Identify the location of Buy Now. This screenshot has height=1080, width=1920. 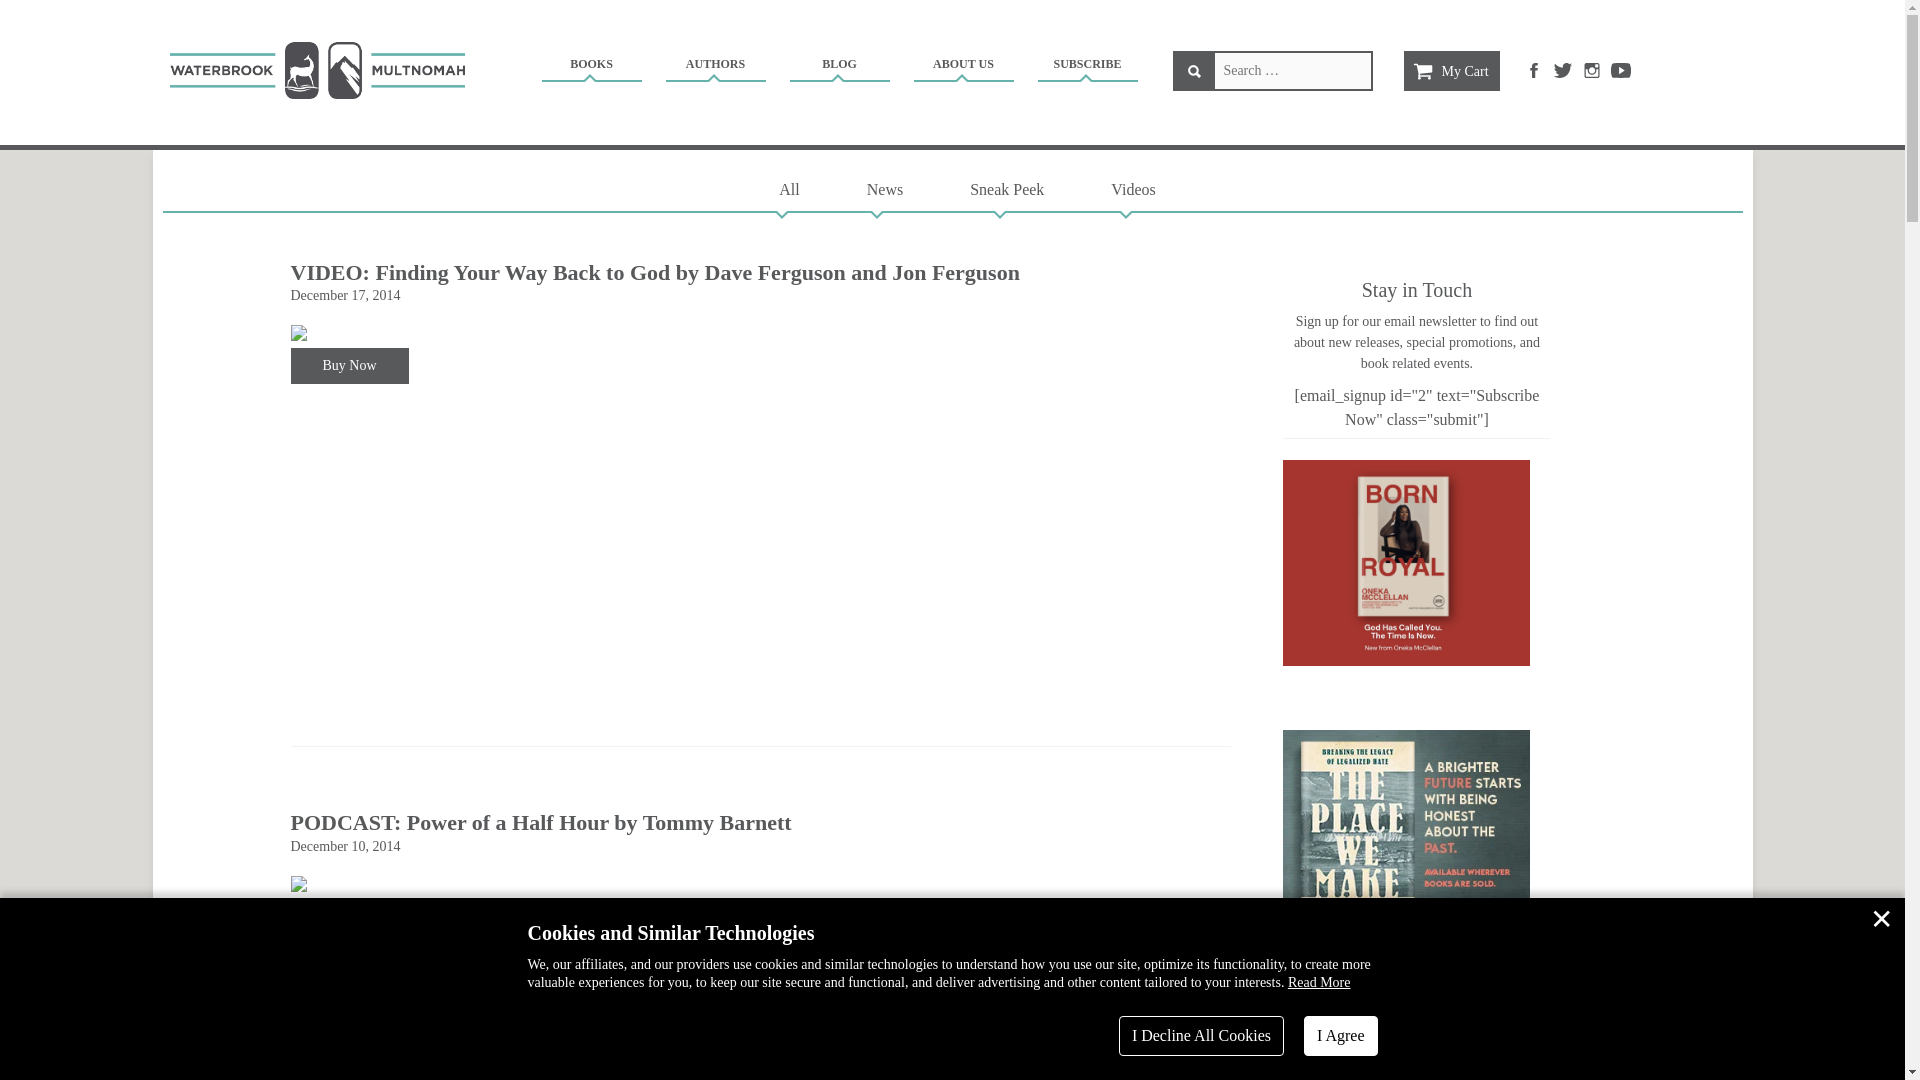
(348, 366).